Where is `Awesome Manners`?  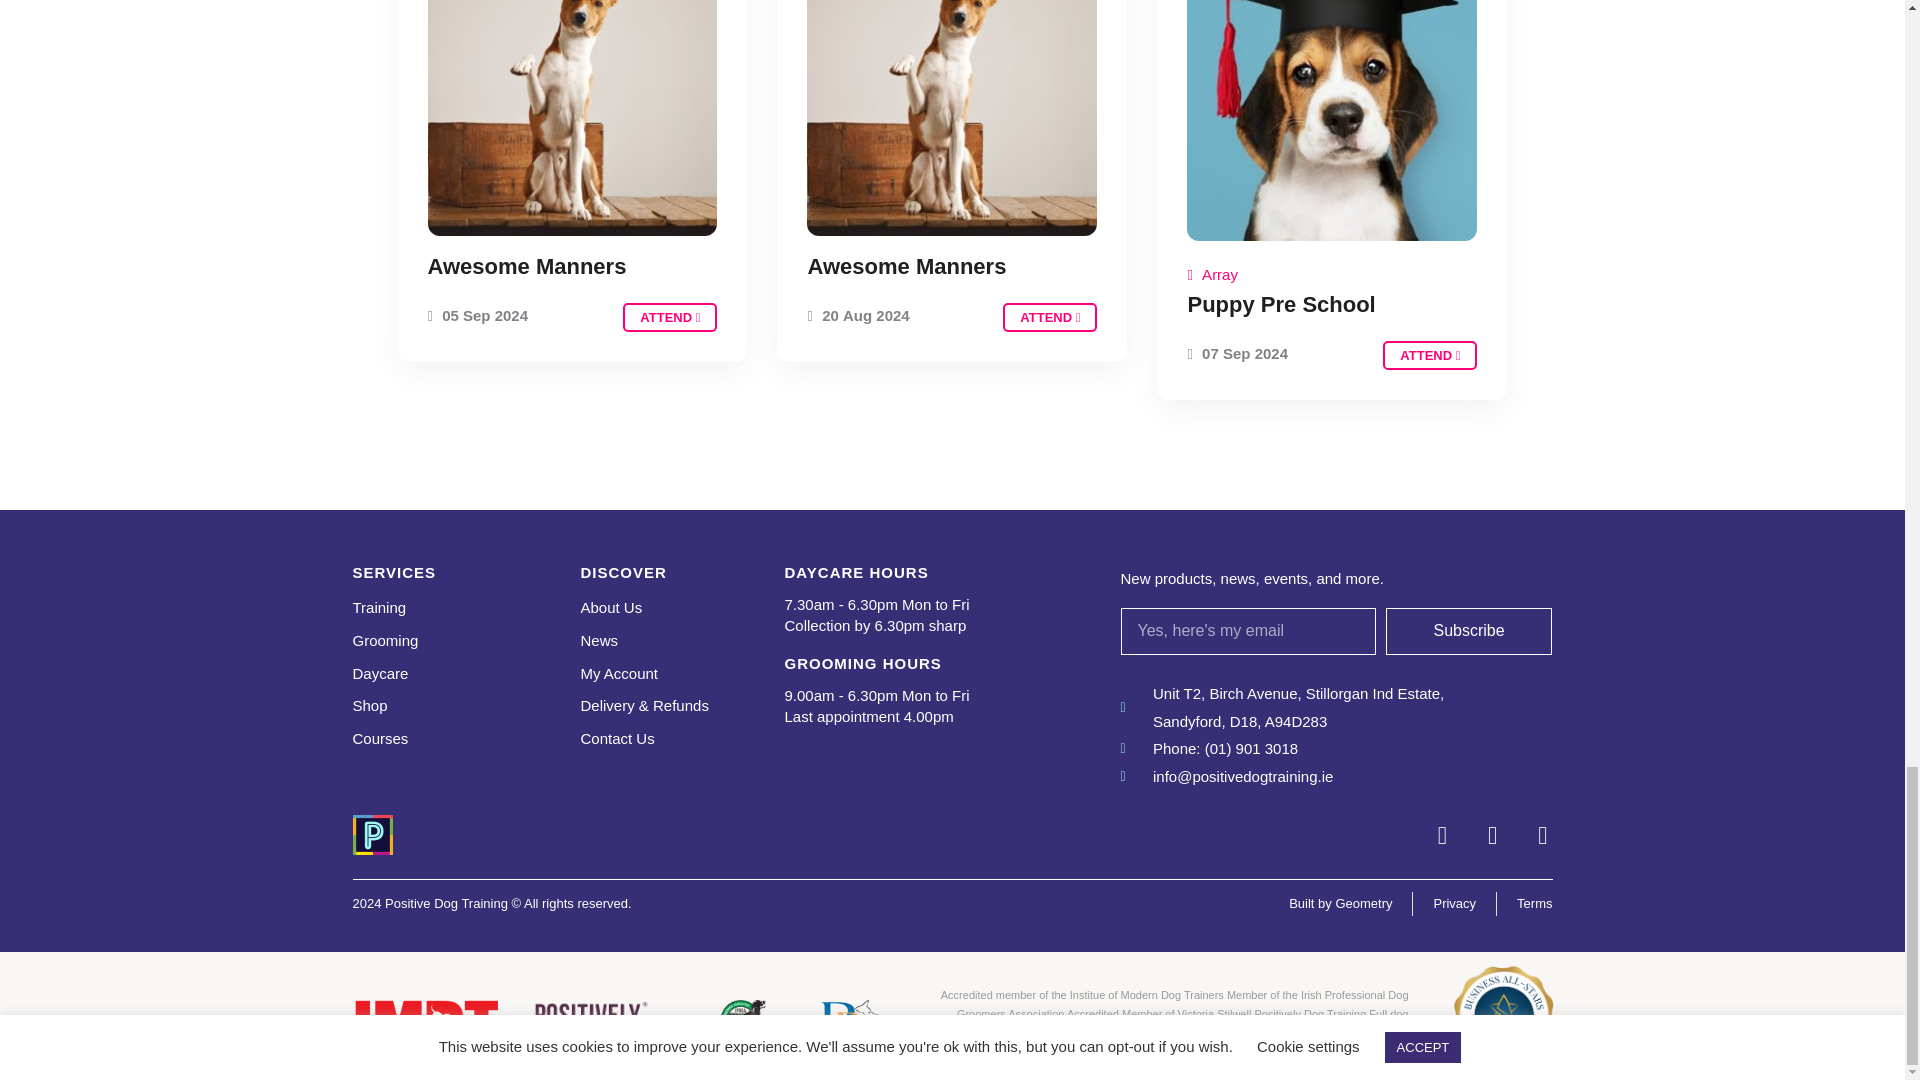
Awesome Manners is located at coordinates (1049, 317).